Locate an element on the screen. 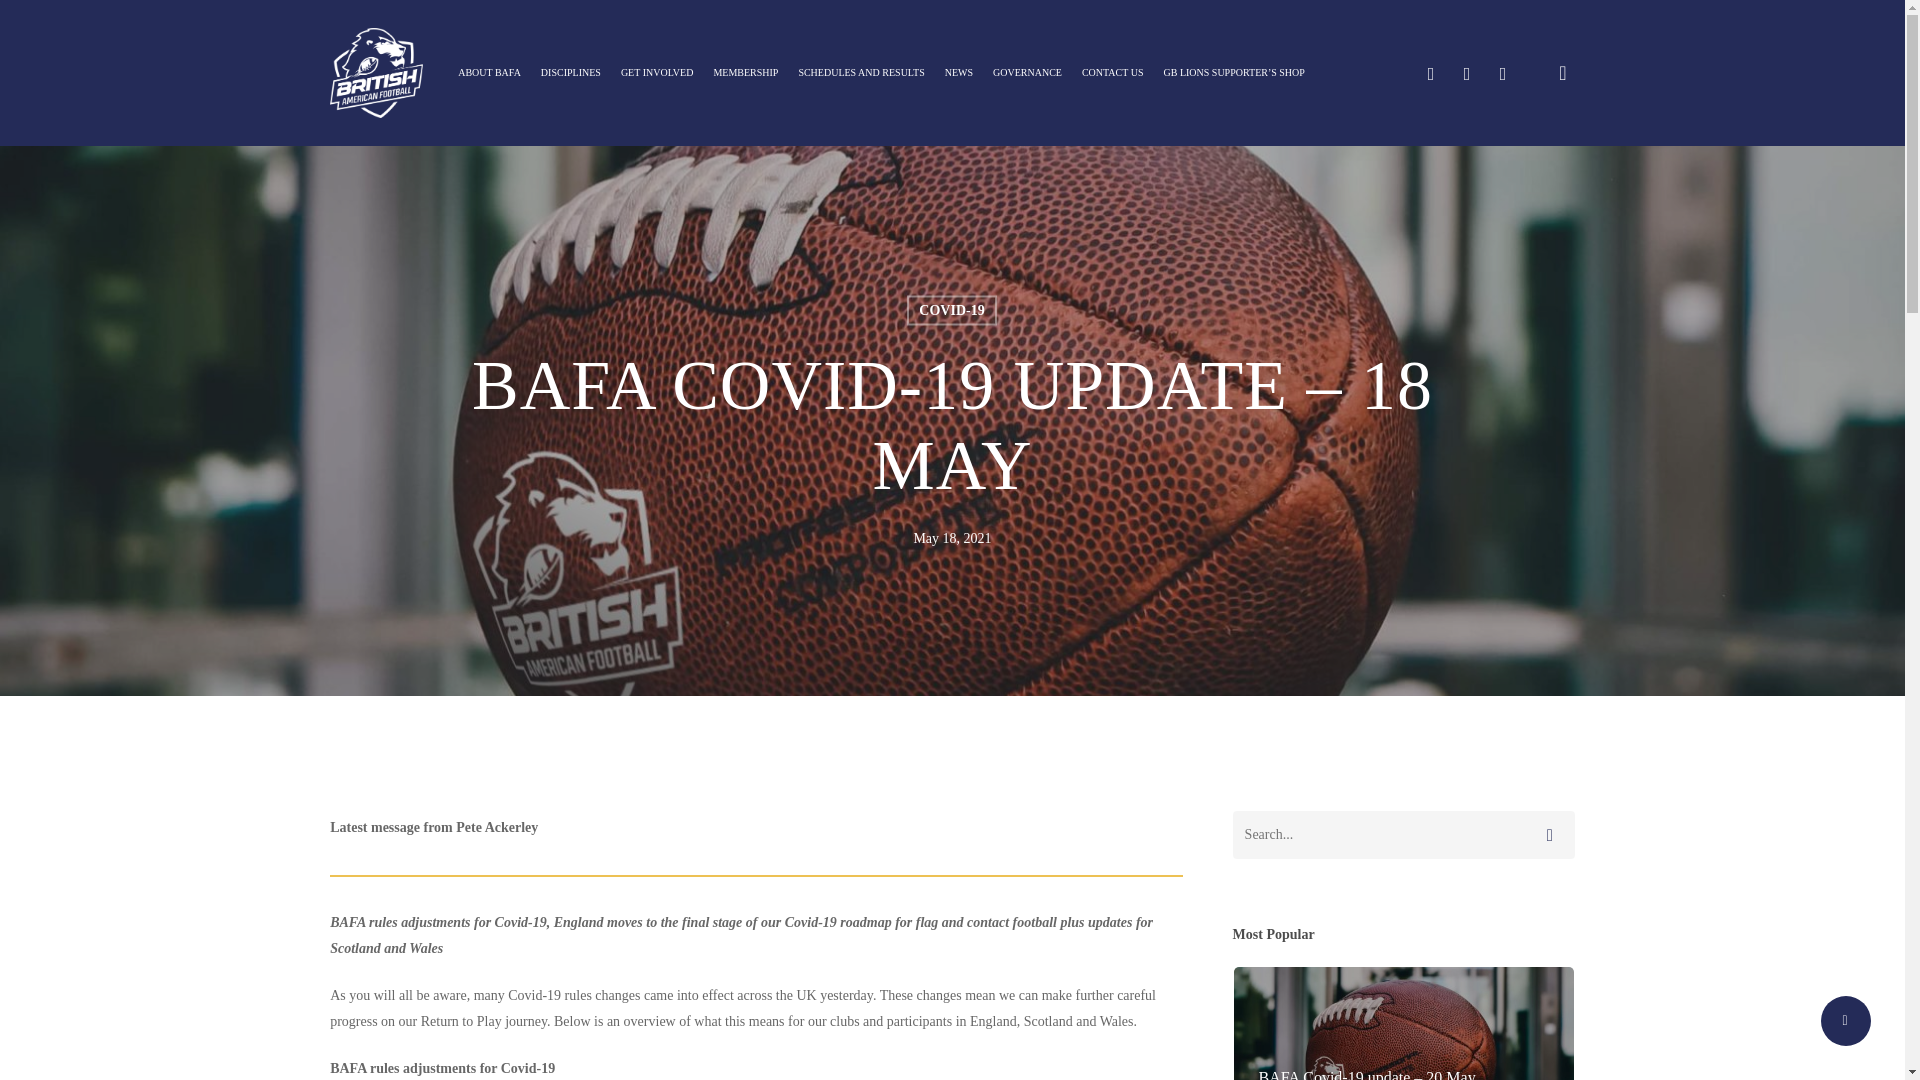 The image size is (1920, 1080). ABOUT BAFA is located at coordinates (489, 72).